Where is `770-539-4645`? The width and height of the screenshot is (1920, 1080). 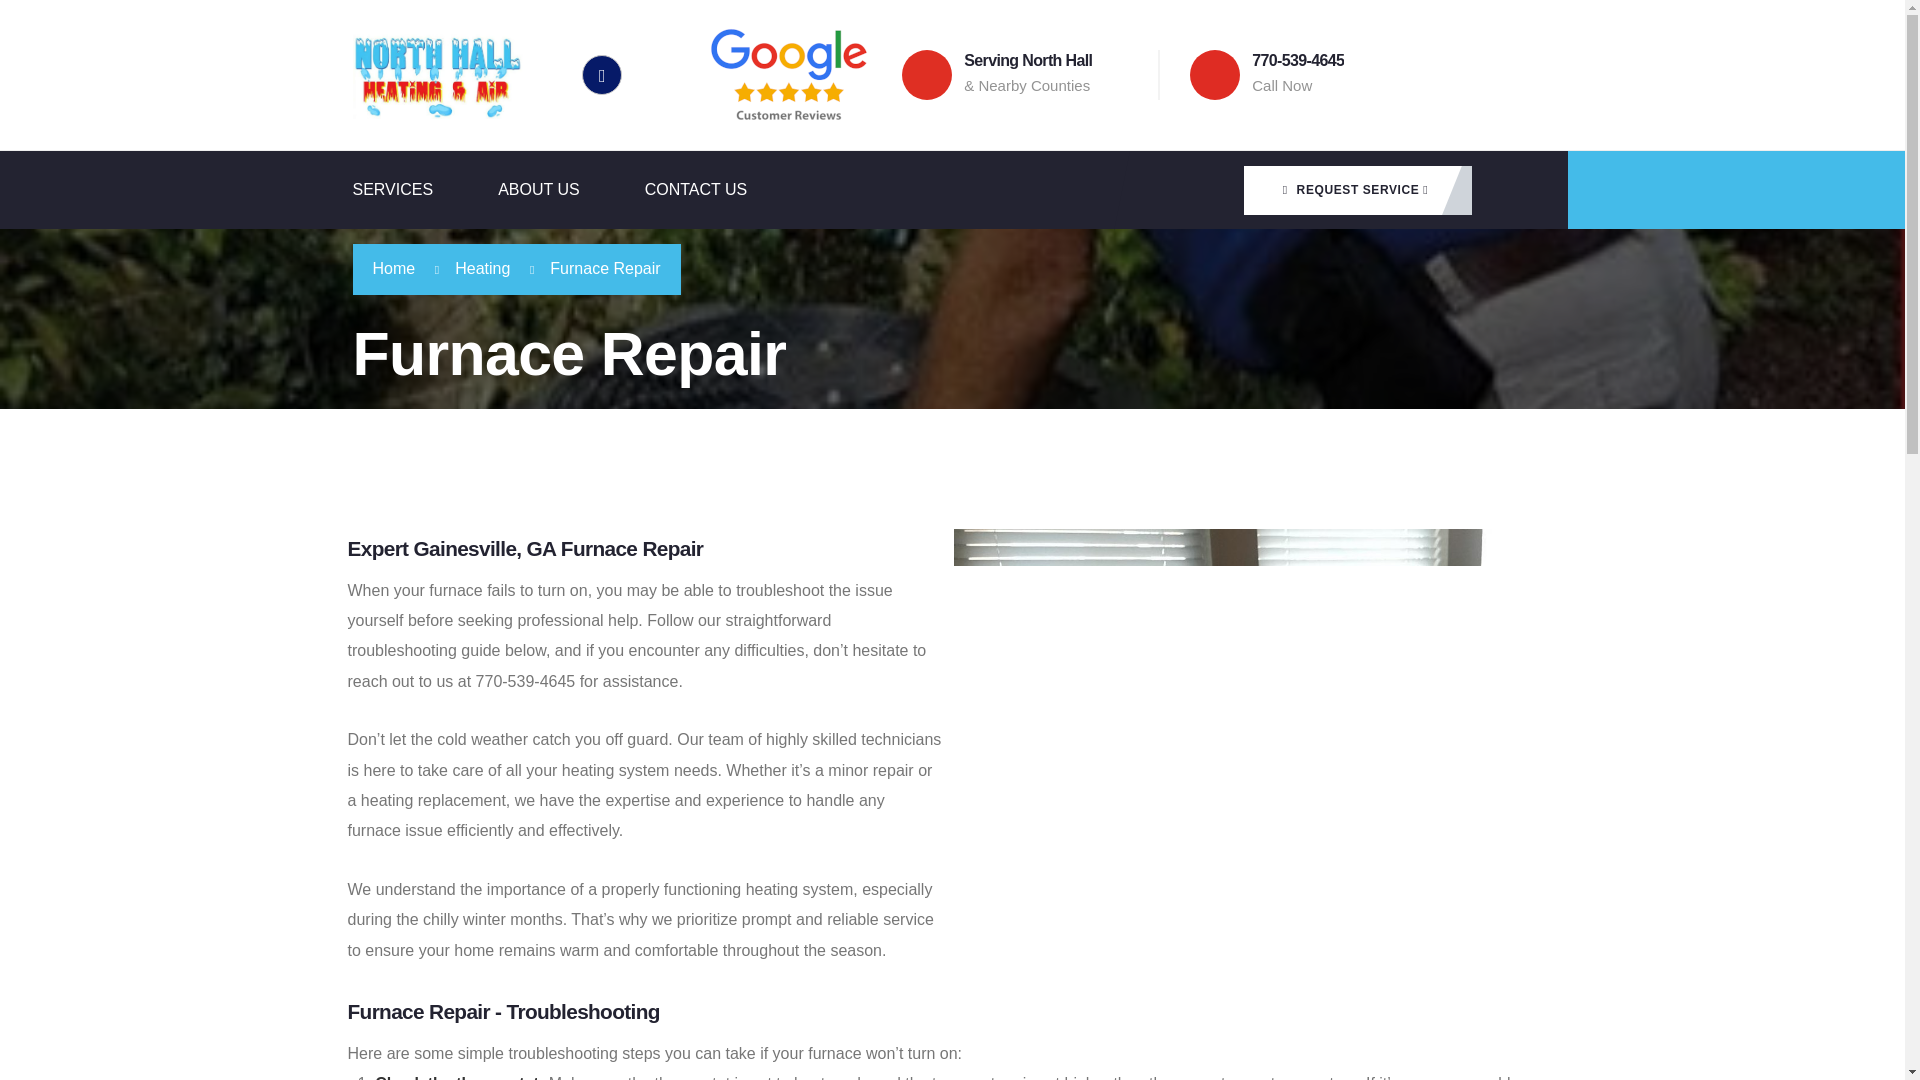
770-539-4645 is located at coordinates (1298, 60).